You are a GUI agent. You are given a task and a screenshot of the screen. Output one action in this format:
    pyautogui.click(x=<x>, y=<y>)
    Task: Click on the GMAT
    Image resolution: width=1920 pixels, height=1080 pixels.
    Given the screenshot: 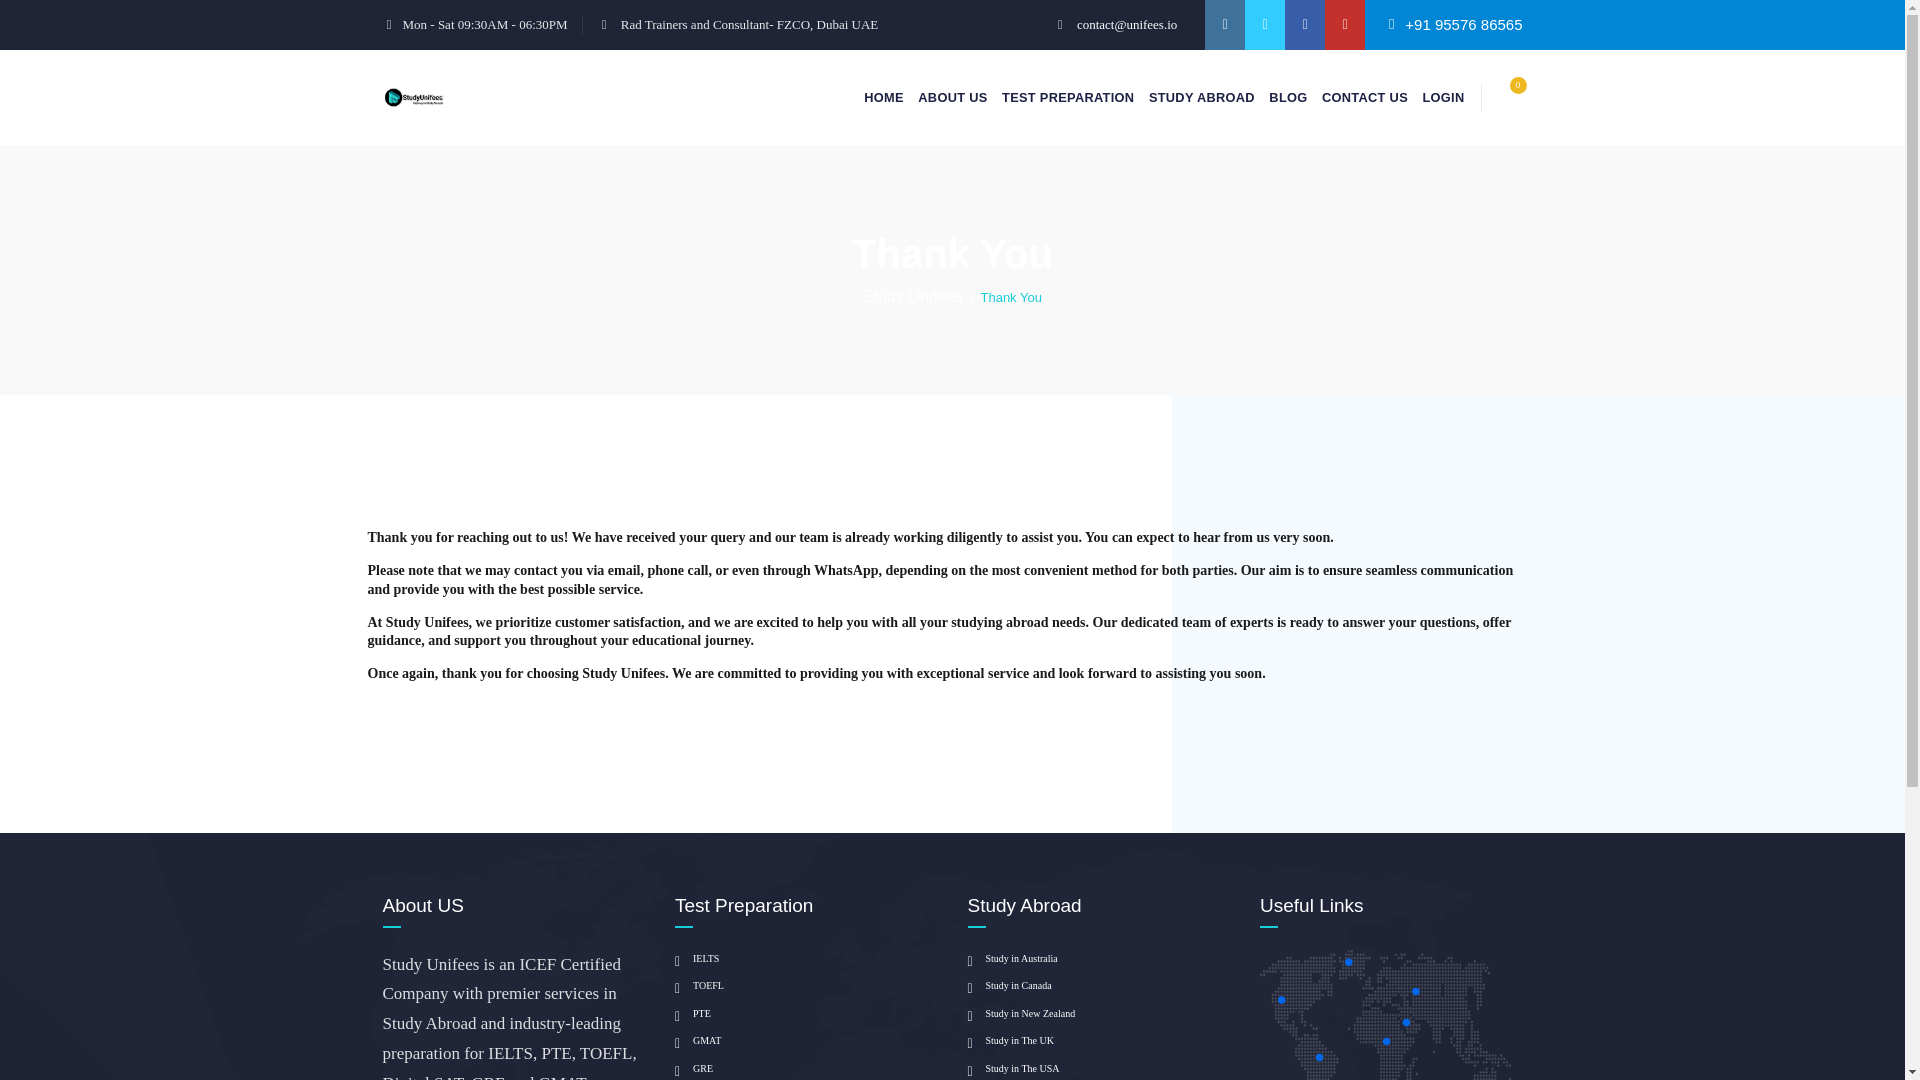 What is the action you would take?
    pyautogui.click(x=698, y=1040)
    